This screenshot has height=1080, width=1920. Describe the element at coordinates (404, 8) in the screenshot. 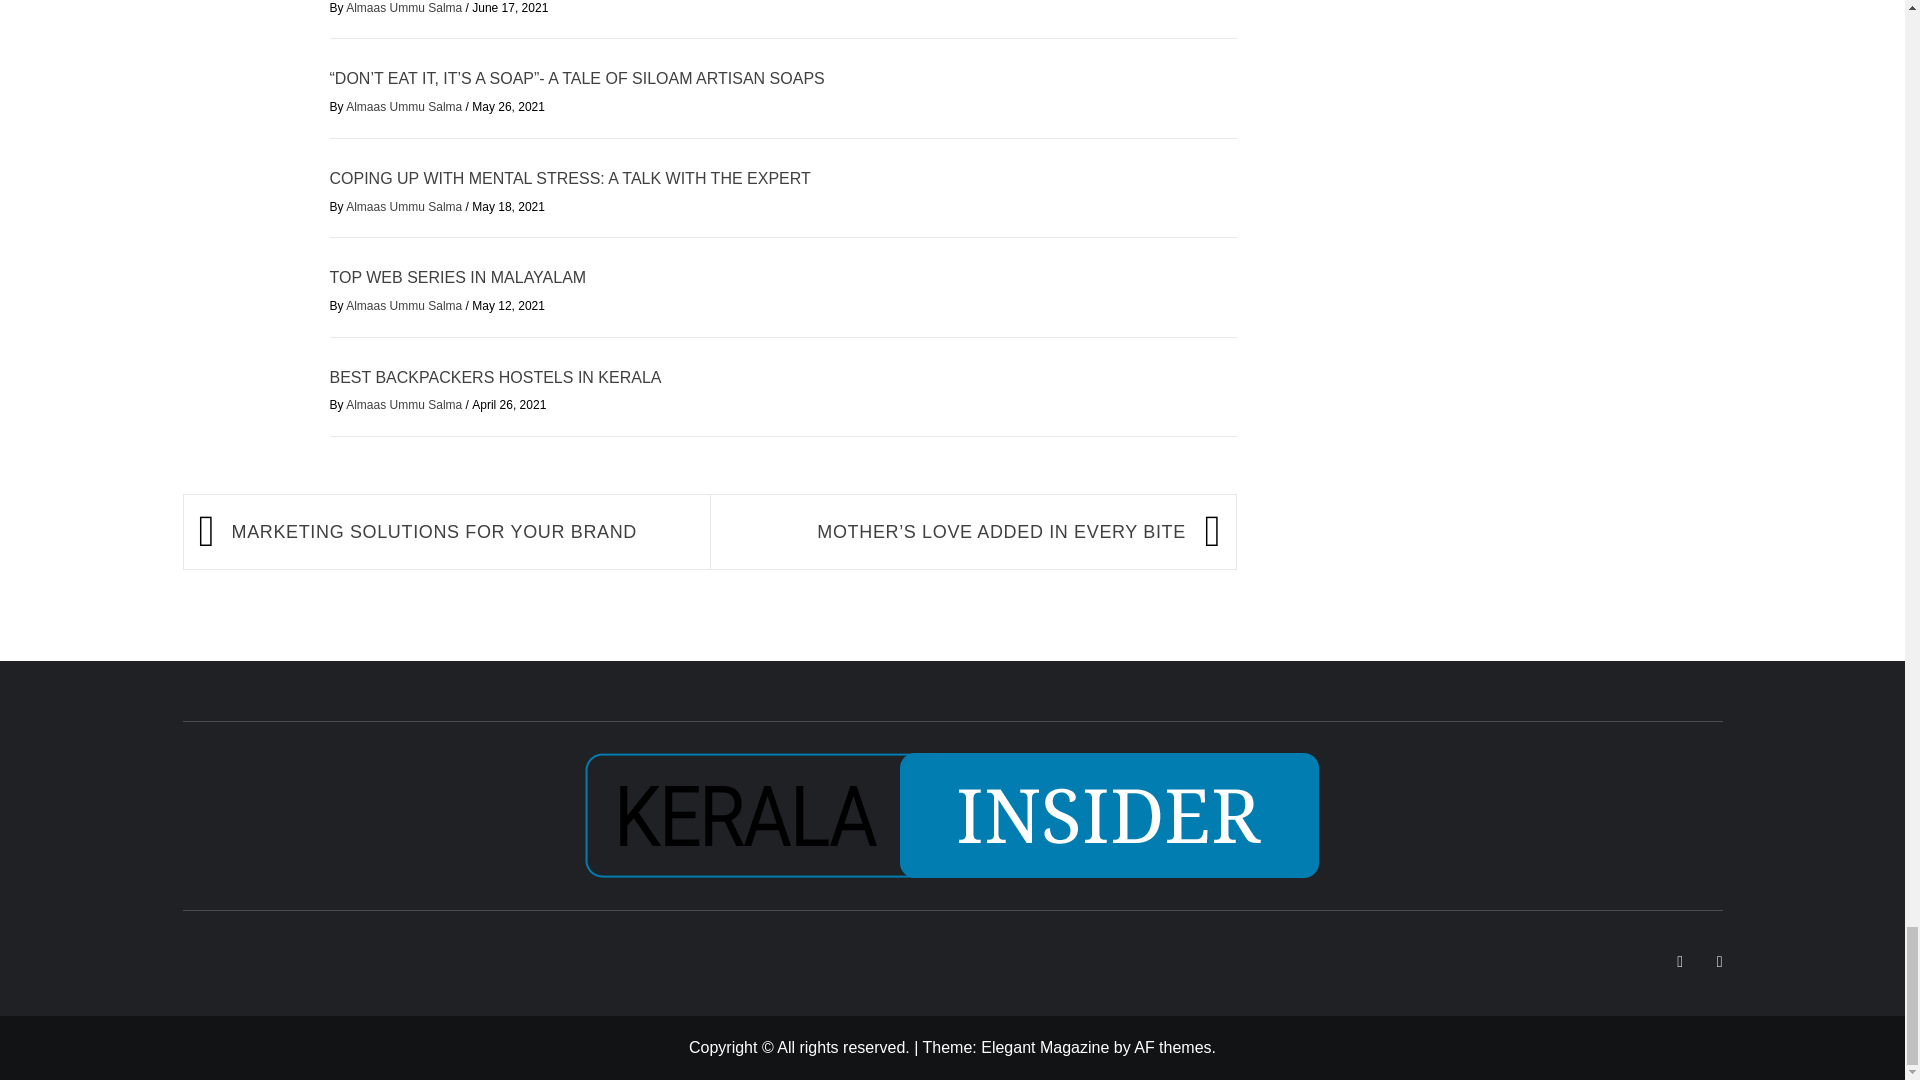

I see `Almaas Ummu Salma` at that location.